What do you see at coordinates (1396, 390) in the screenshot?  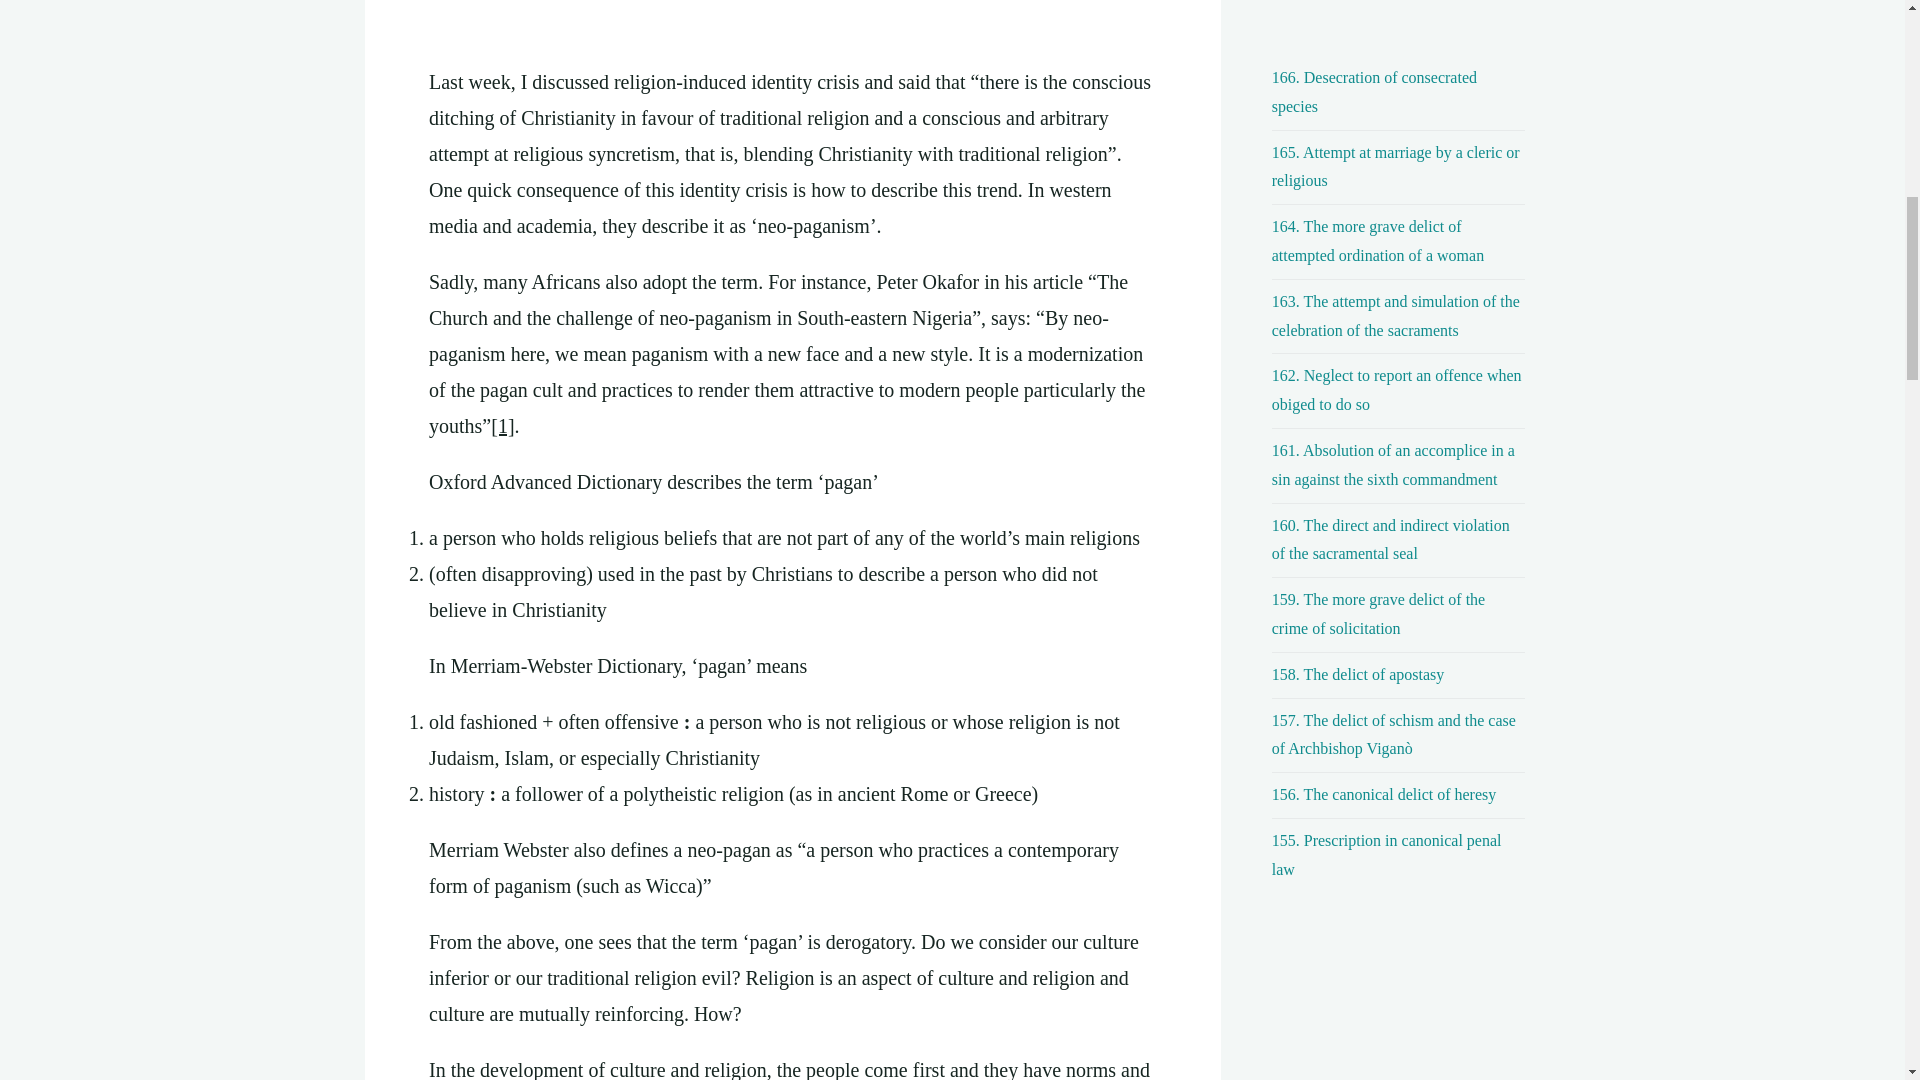 I see `162. Neglect to report an offence when obiged to do so` at bounding box center [1396, 390].